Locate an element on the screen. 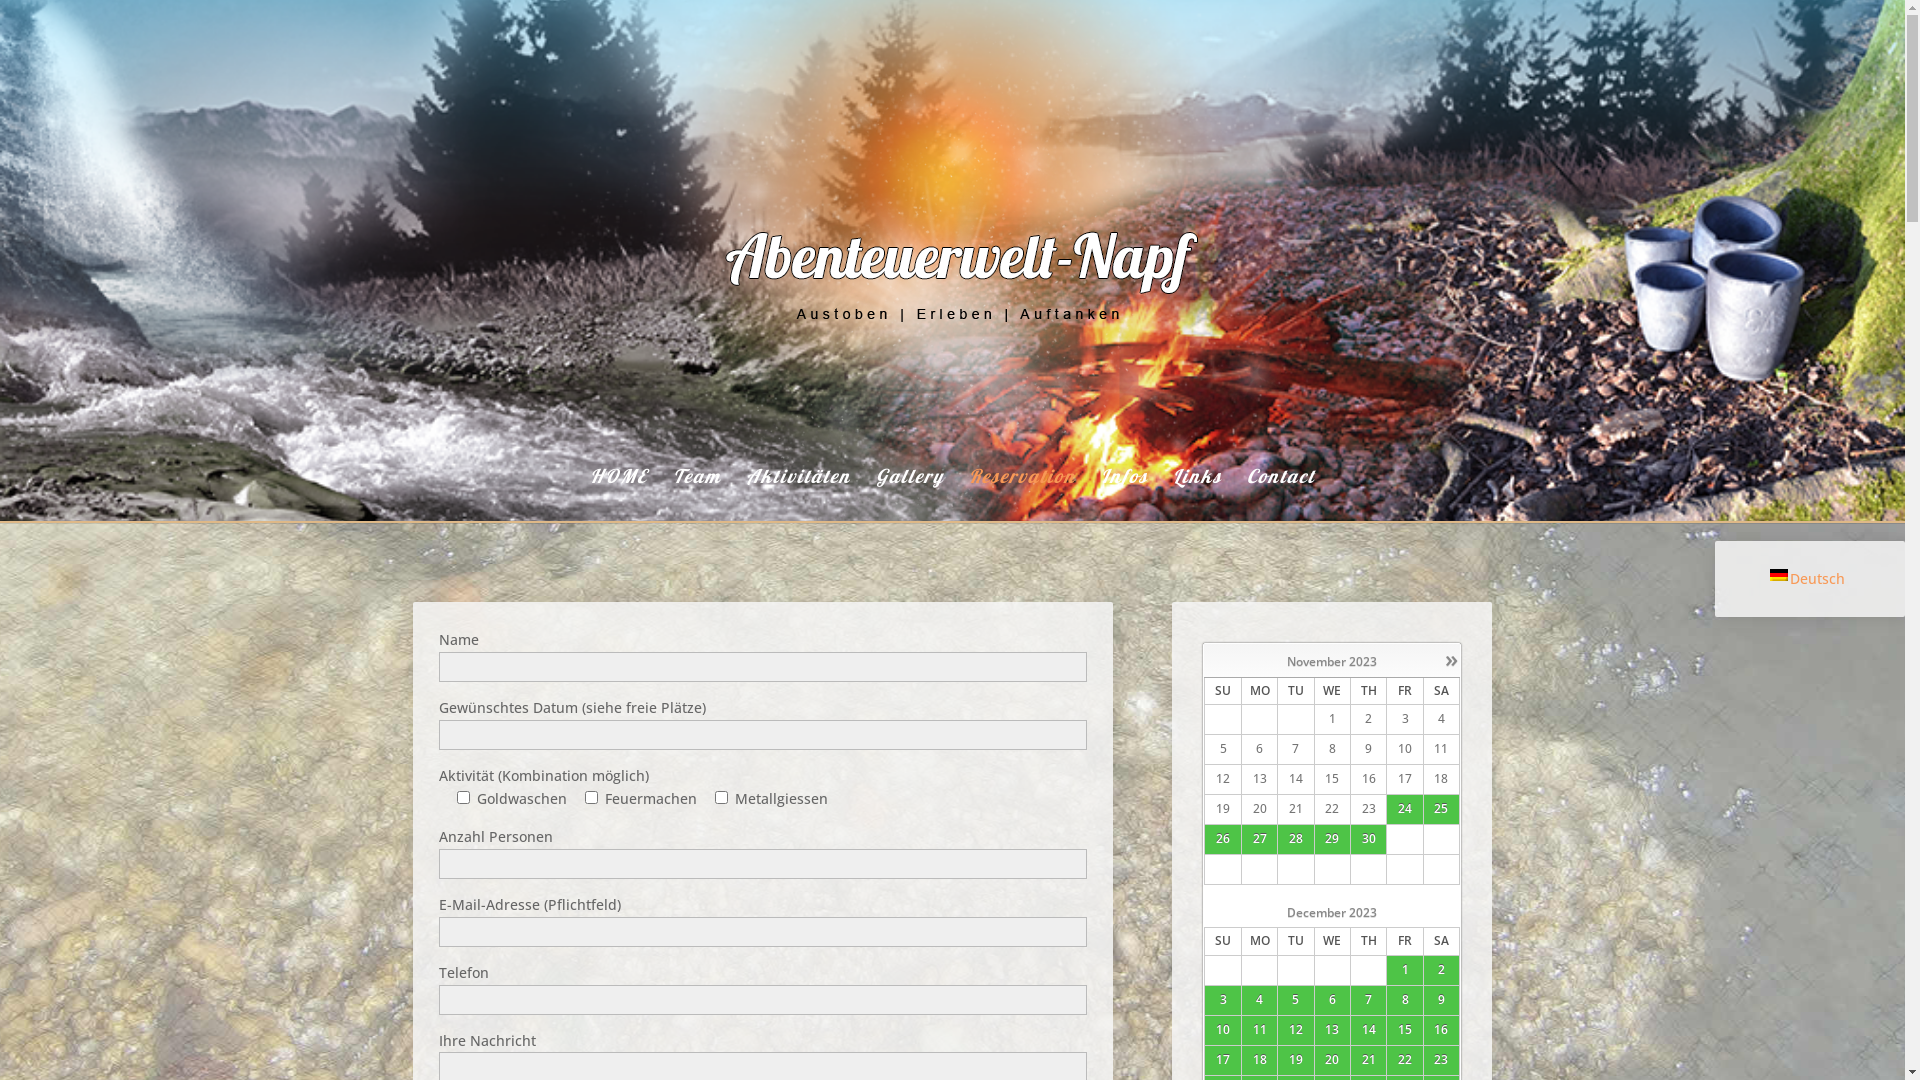 The height and width of the screenshot is (1080, 1920). 22 is located at coordinates (1405, 1060).